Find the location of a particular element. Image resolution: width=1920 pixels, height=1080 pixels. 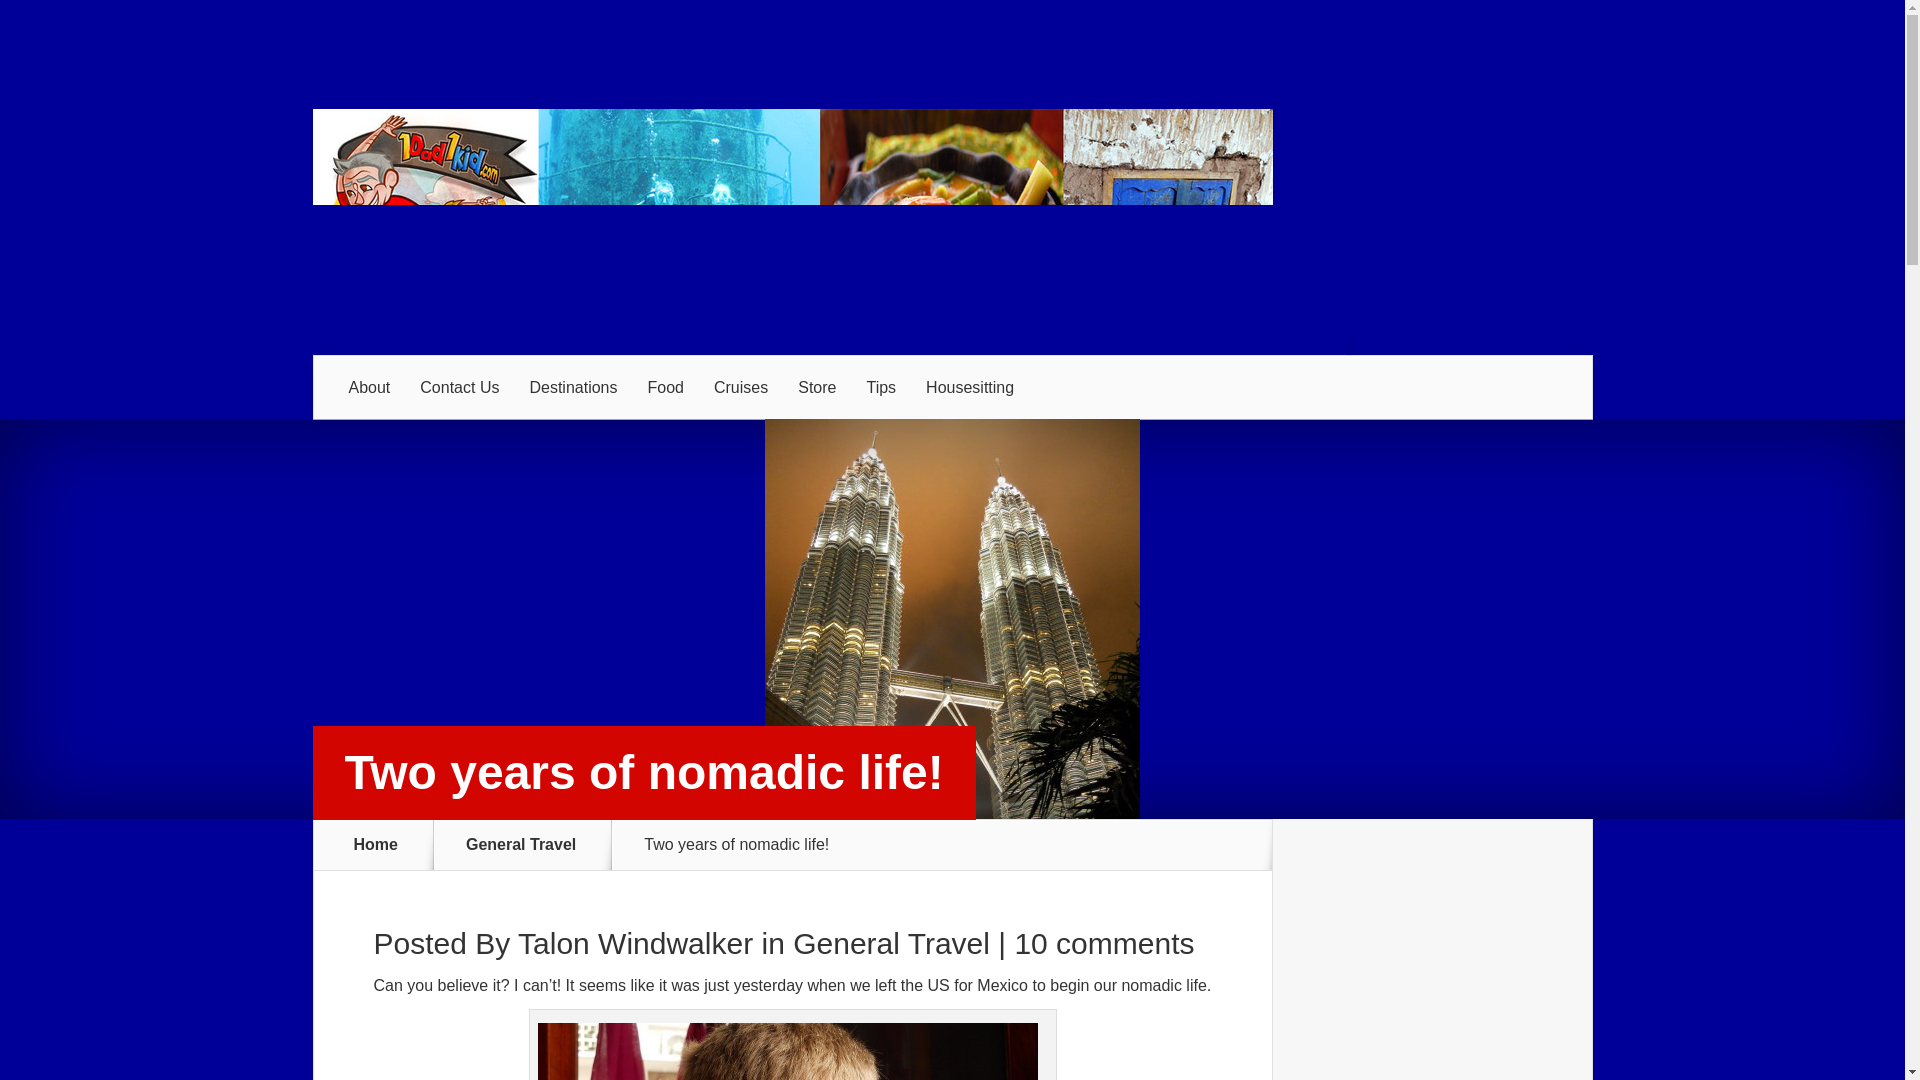

Posts by Talon Windwalker is located at coordinates (635, 943).